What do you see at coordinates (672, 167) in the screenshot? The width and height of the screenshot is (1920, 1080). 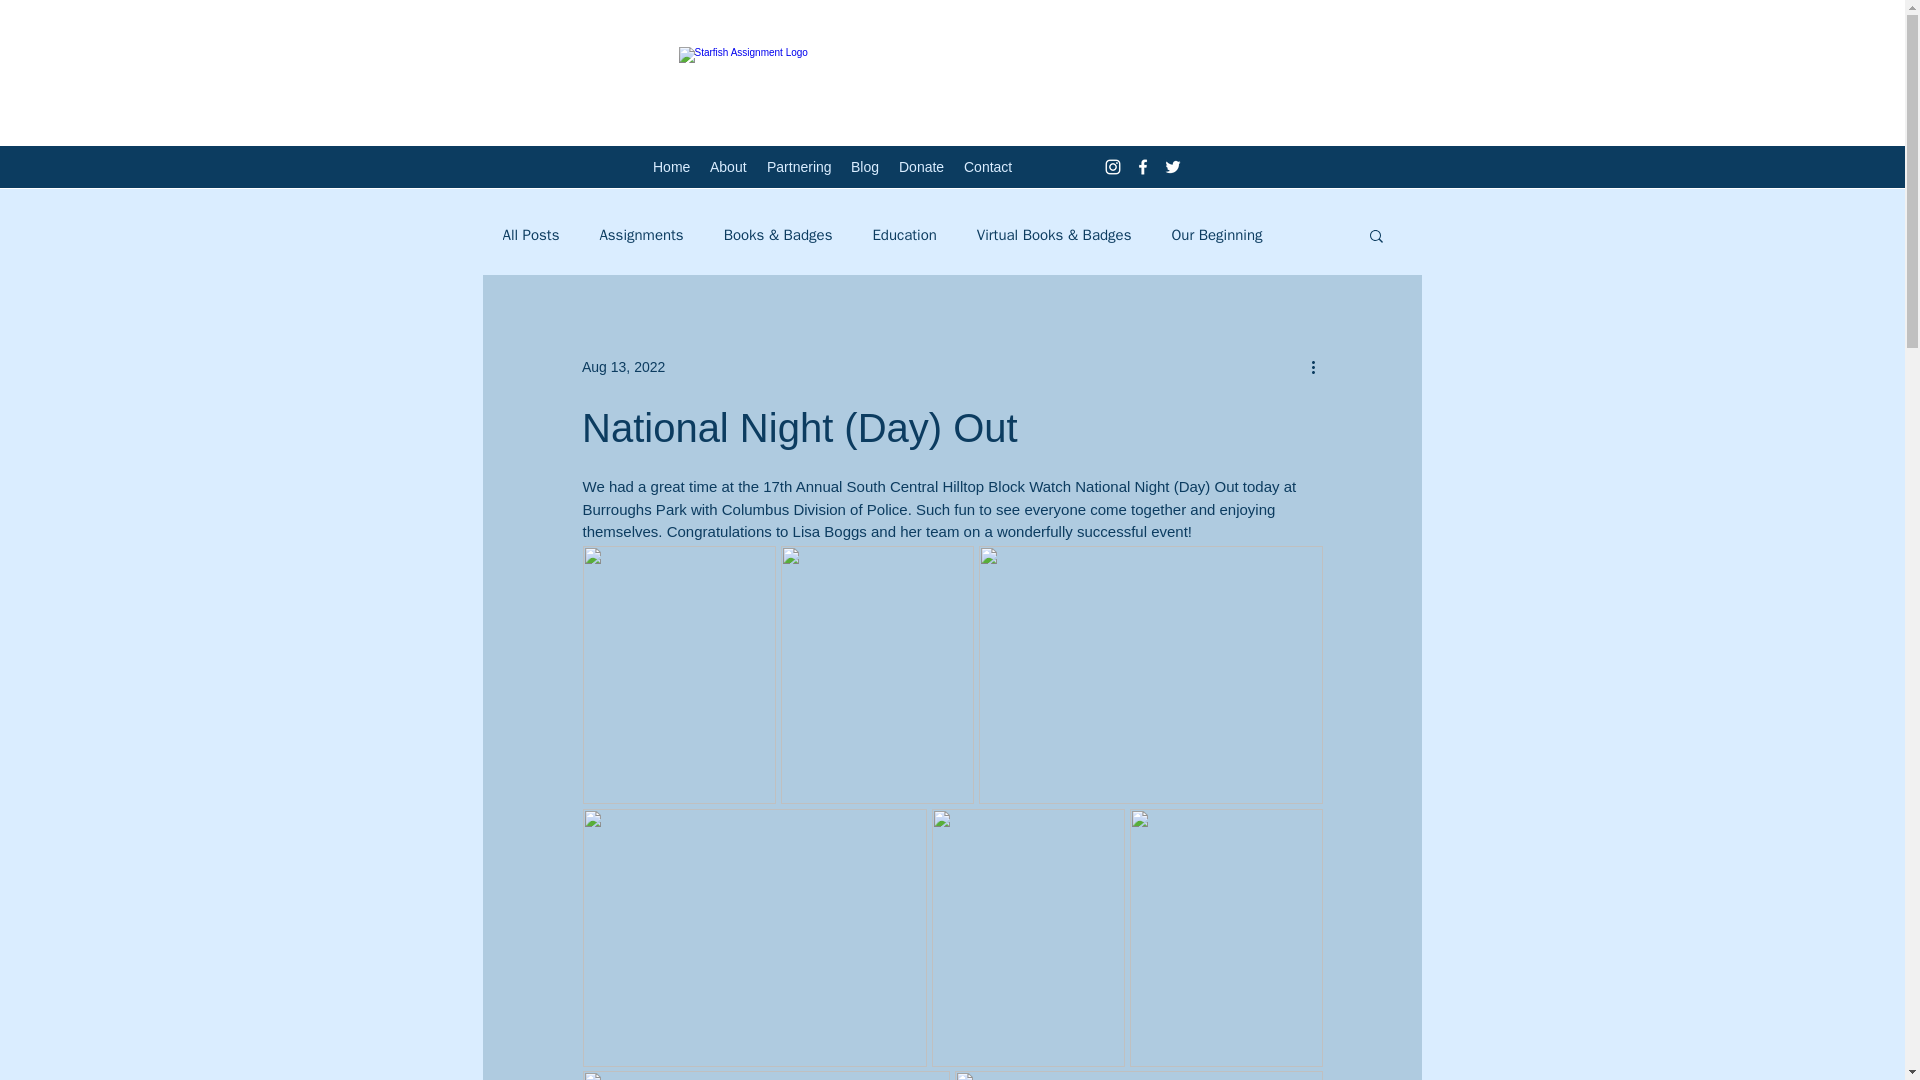 I see `Home` at bounding box center [672, 167].